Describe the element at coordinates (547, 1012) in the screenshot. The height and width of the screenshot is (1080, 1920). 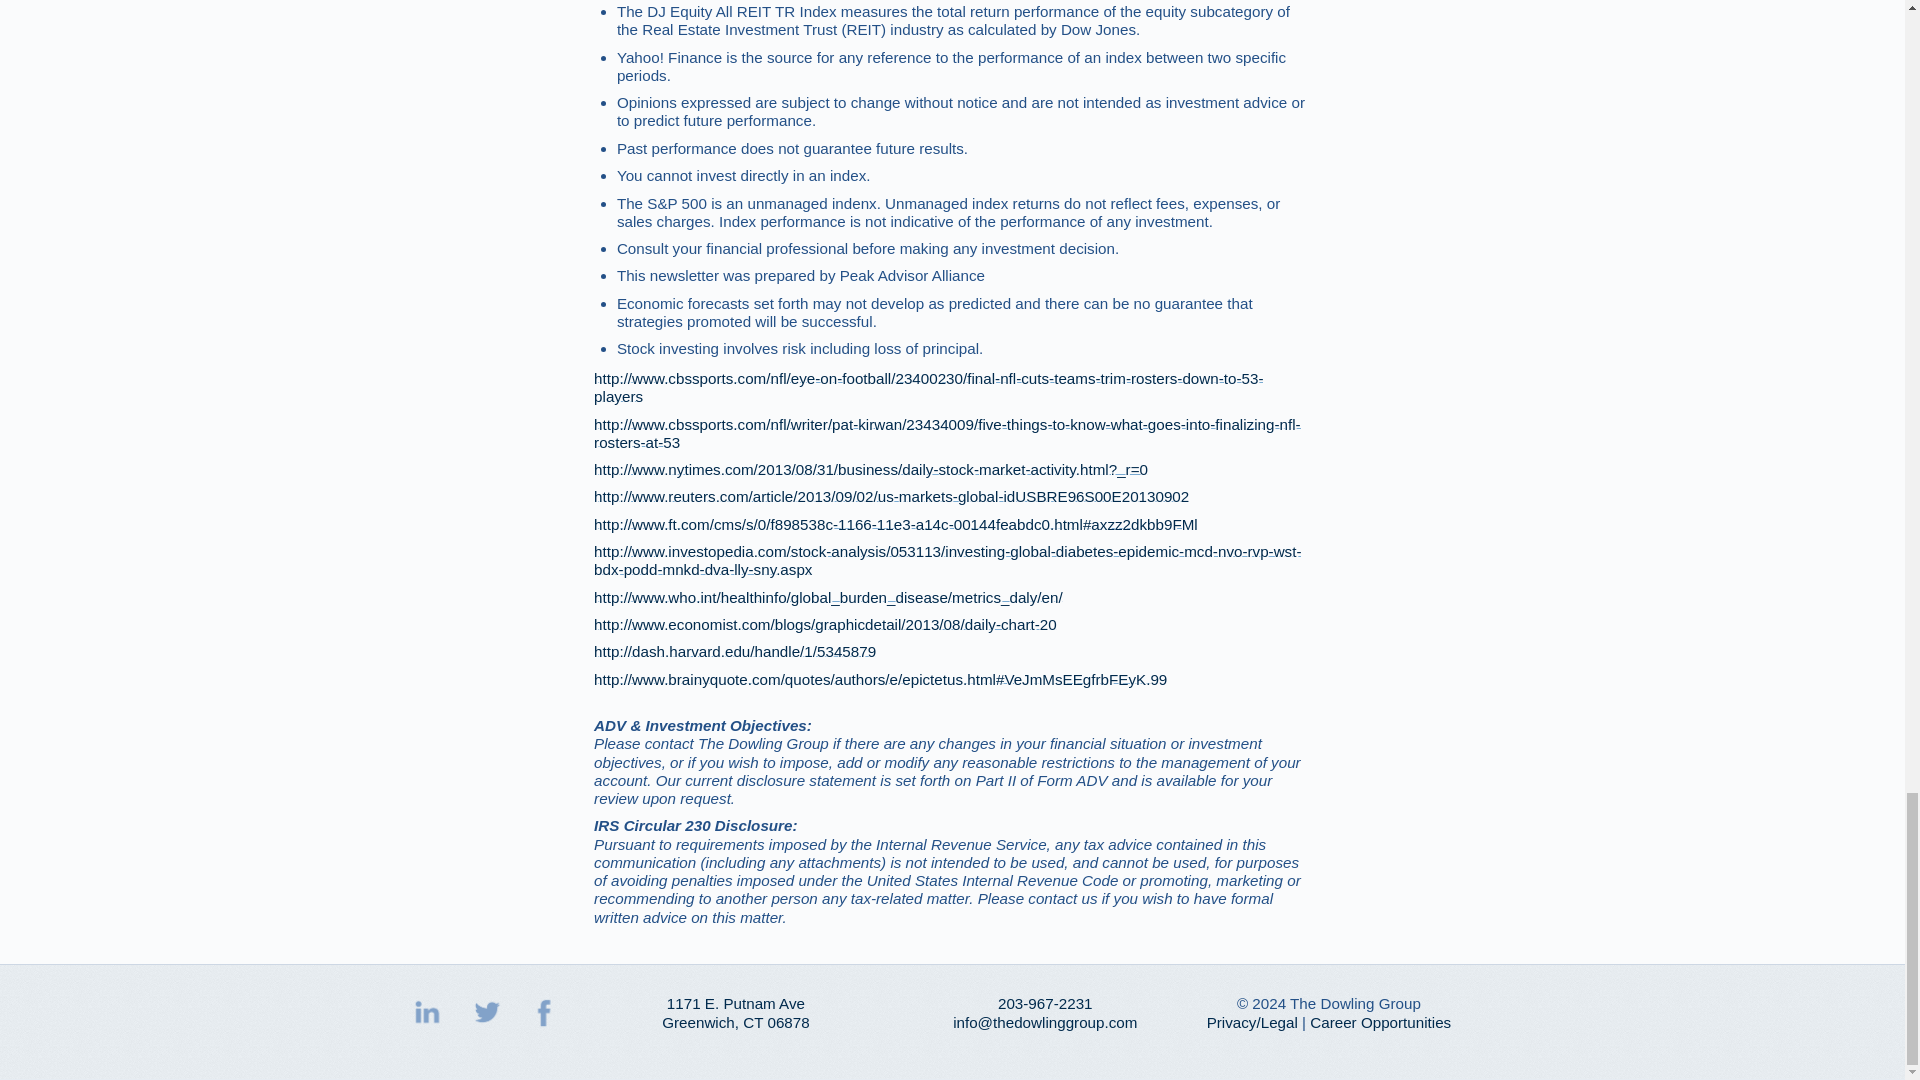
I see `Connect with The Dowling Group on LinkedIn` at that location.